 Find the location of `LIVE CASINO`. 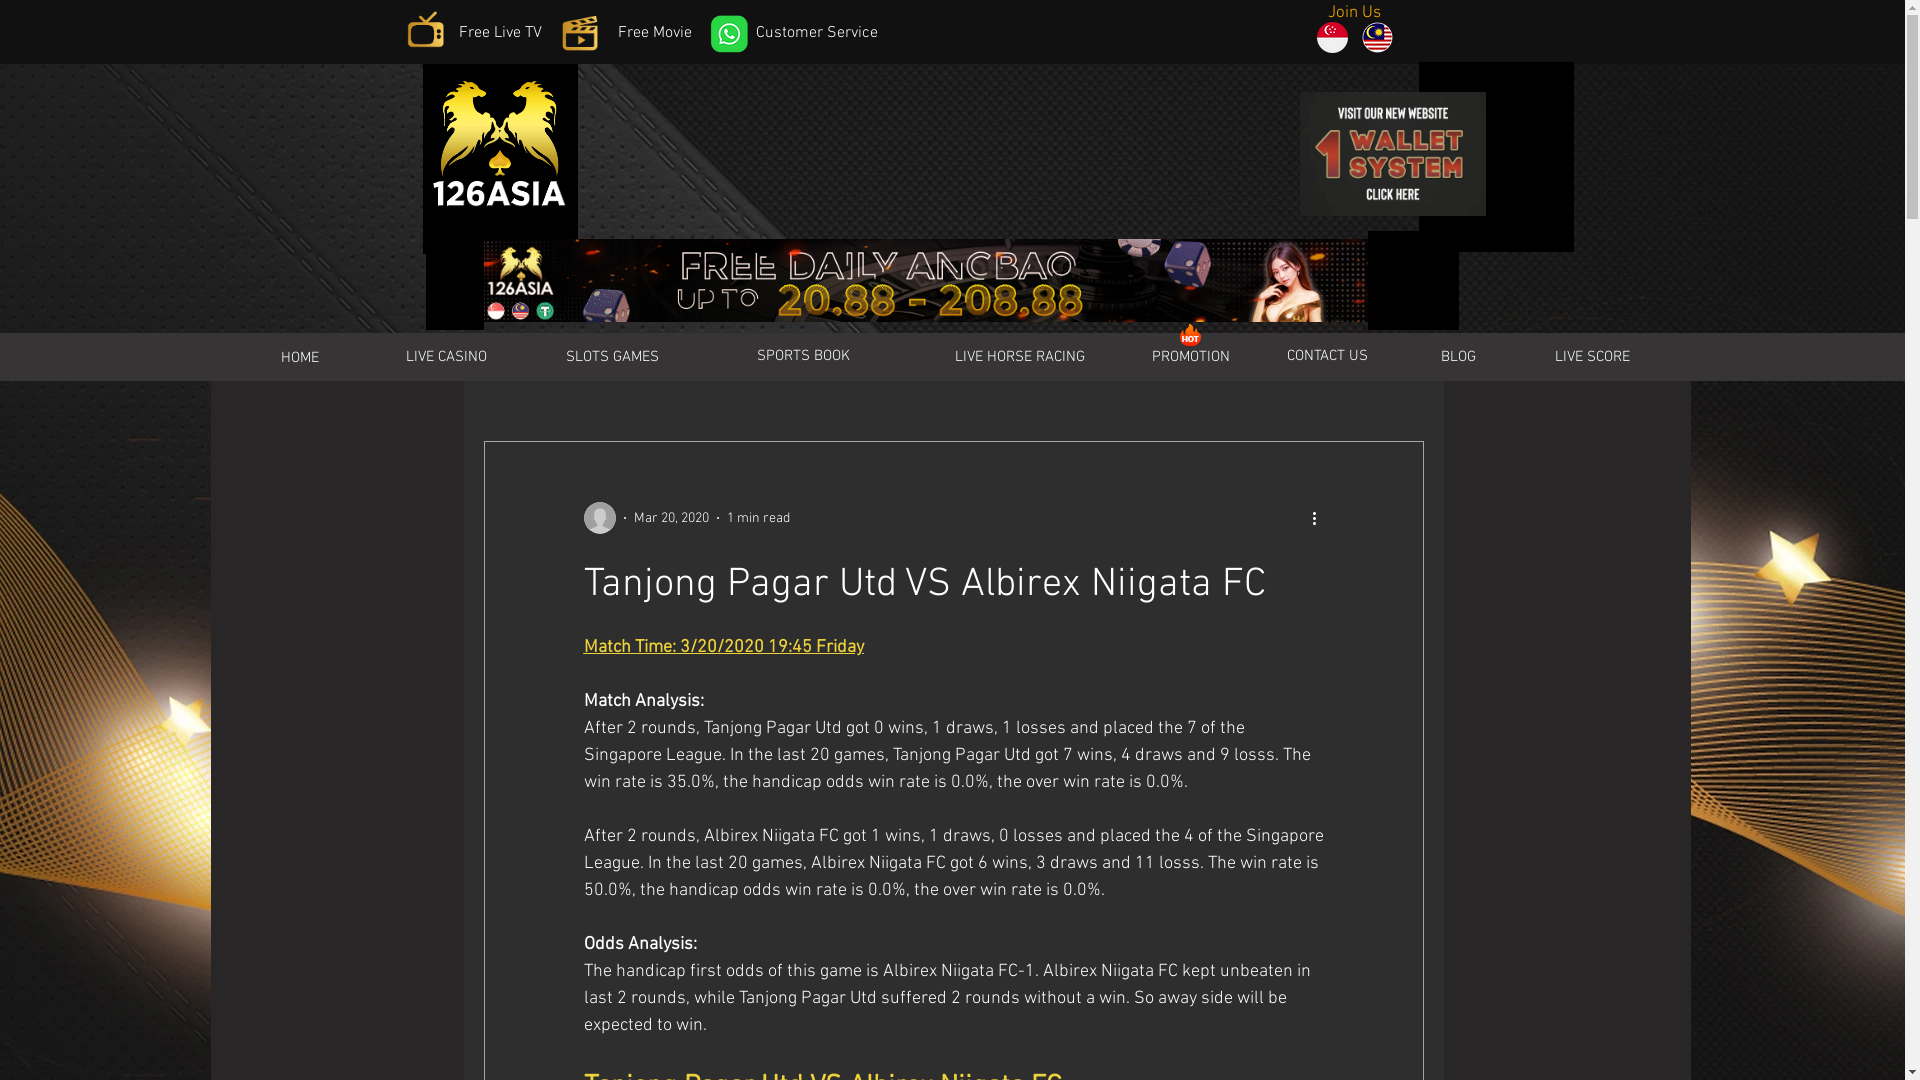

LIVE CASINO is located at coordinates (446, 358).